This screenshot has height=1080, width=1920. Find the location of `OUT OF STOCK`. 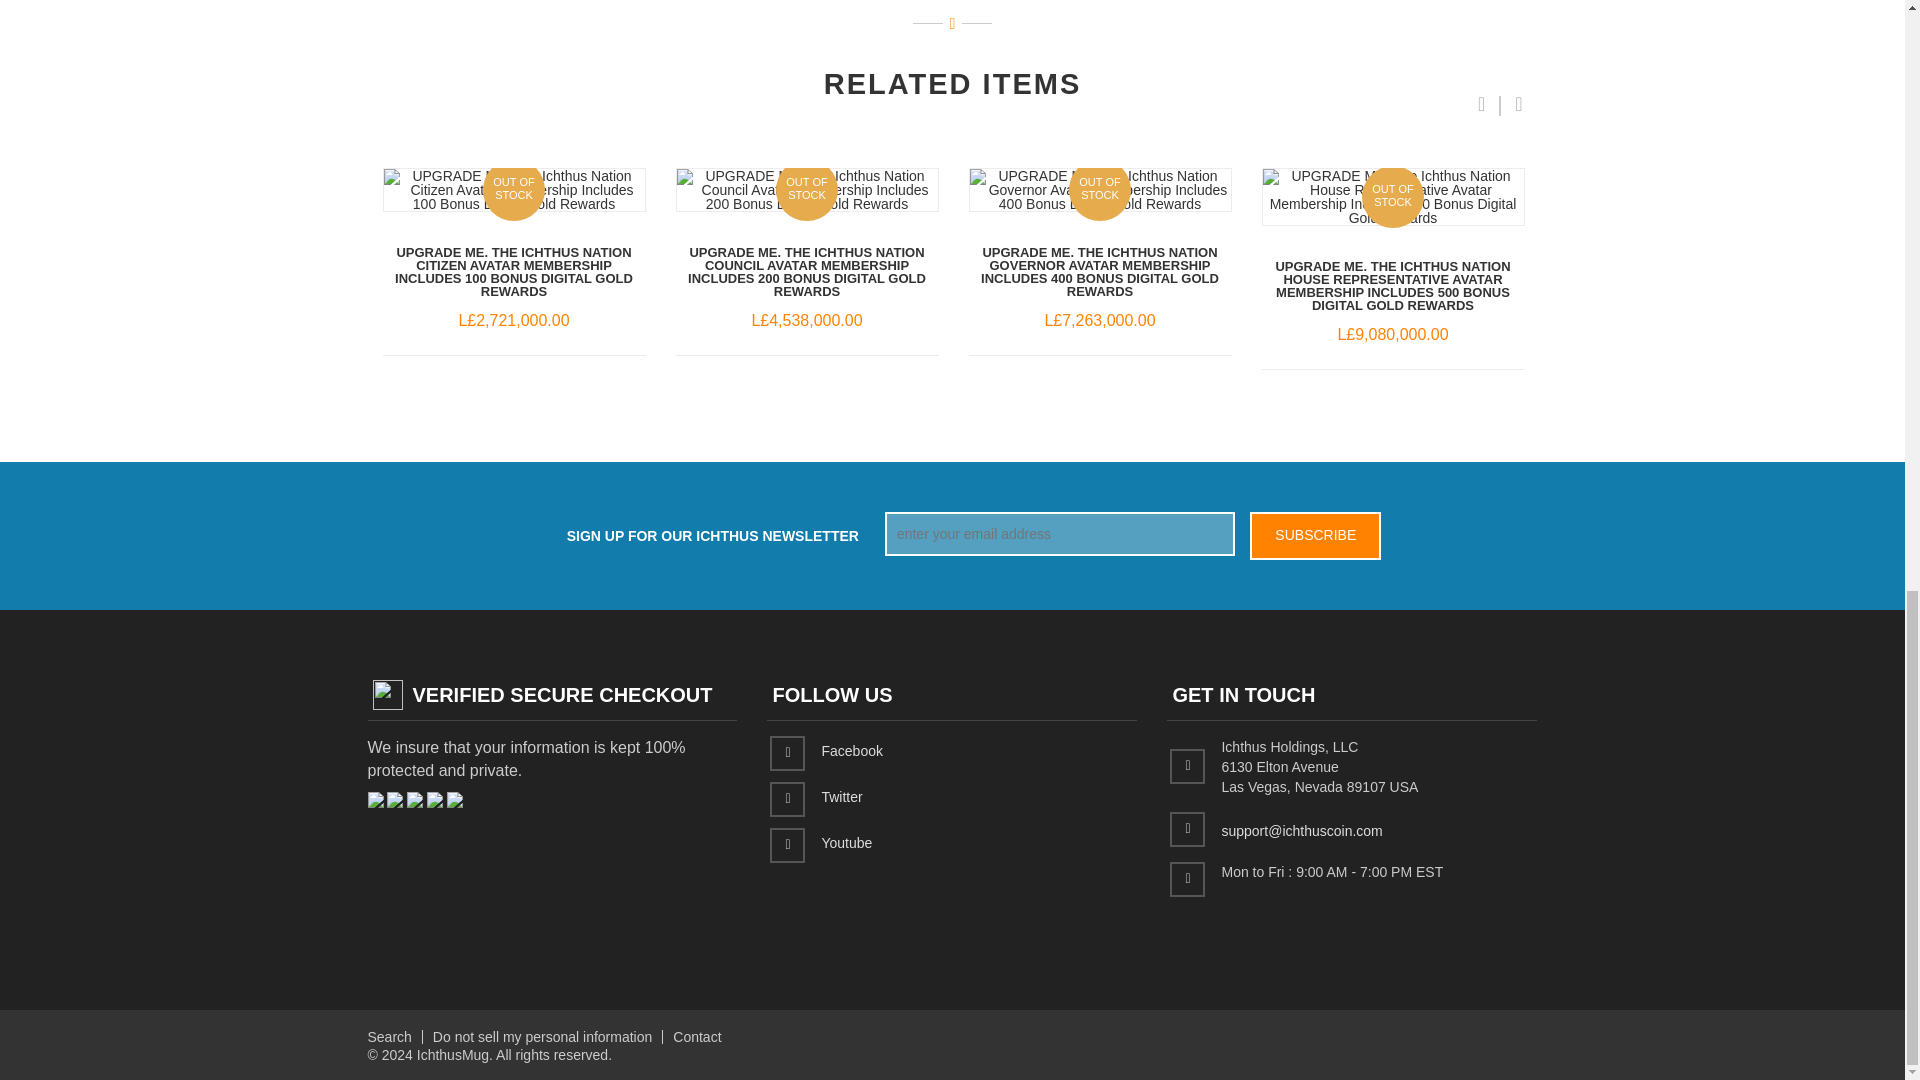

OUT OF STOCK is located at coordinates (806, 189).